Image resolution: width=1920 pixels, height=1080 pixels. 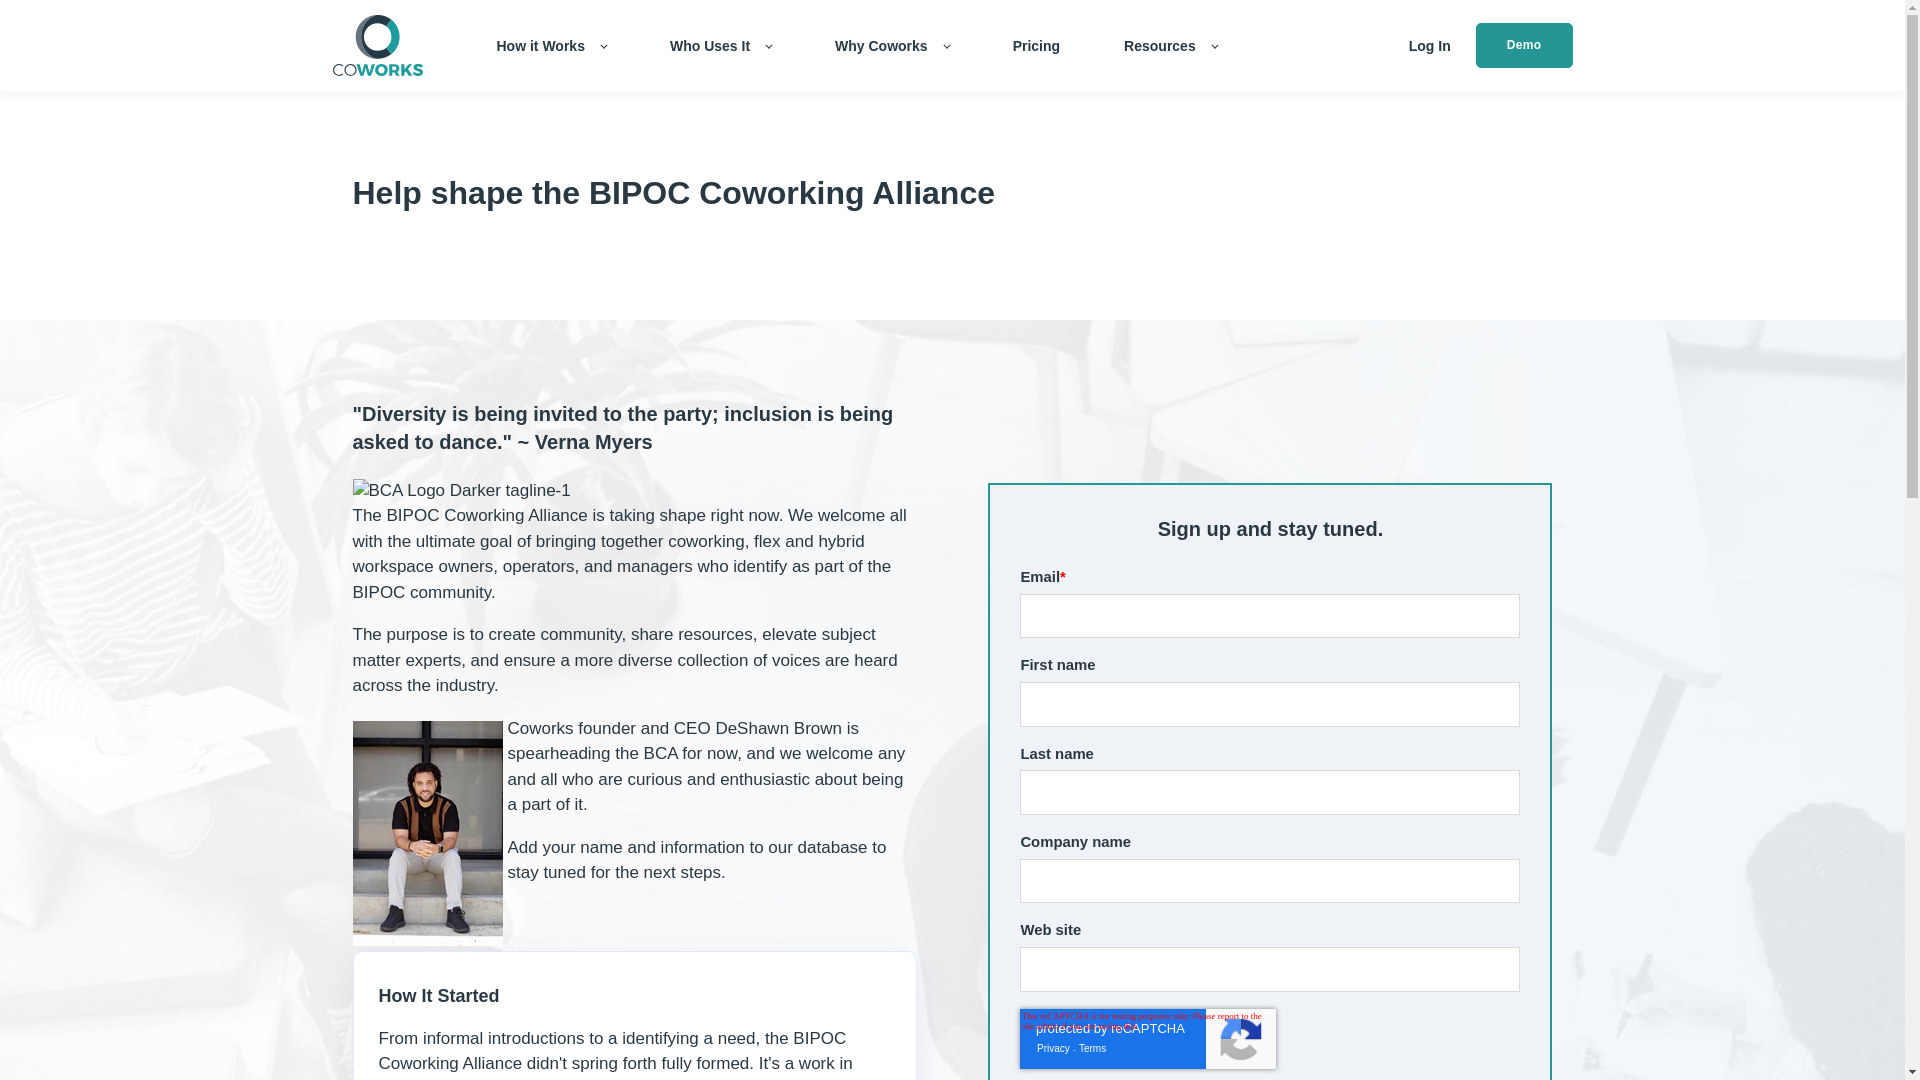 I want to click on reCAPTCHA, so click(x=1148, y=1038).